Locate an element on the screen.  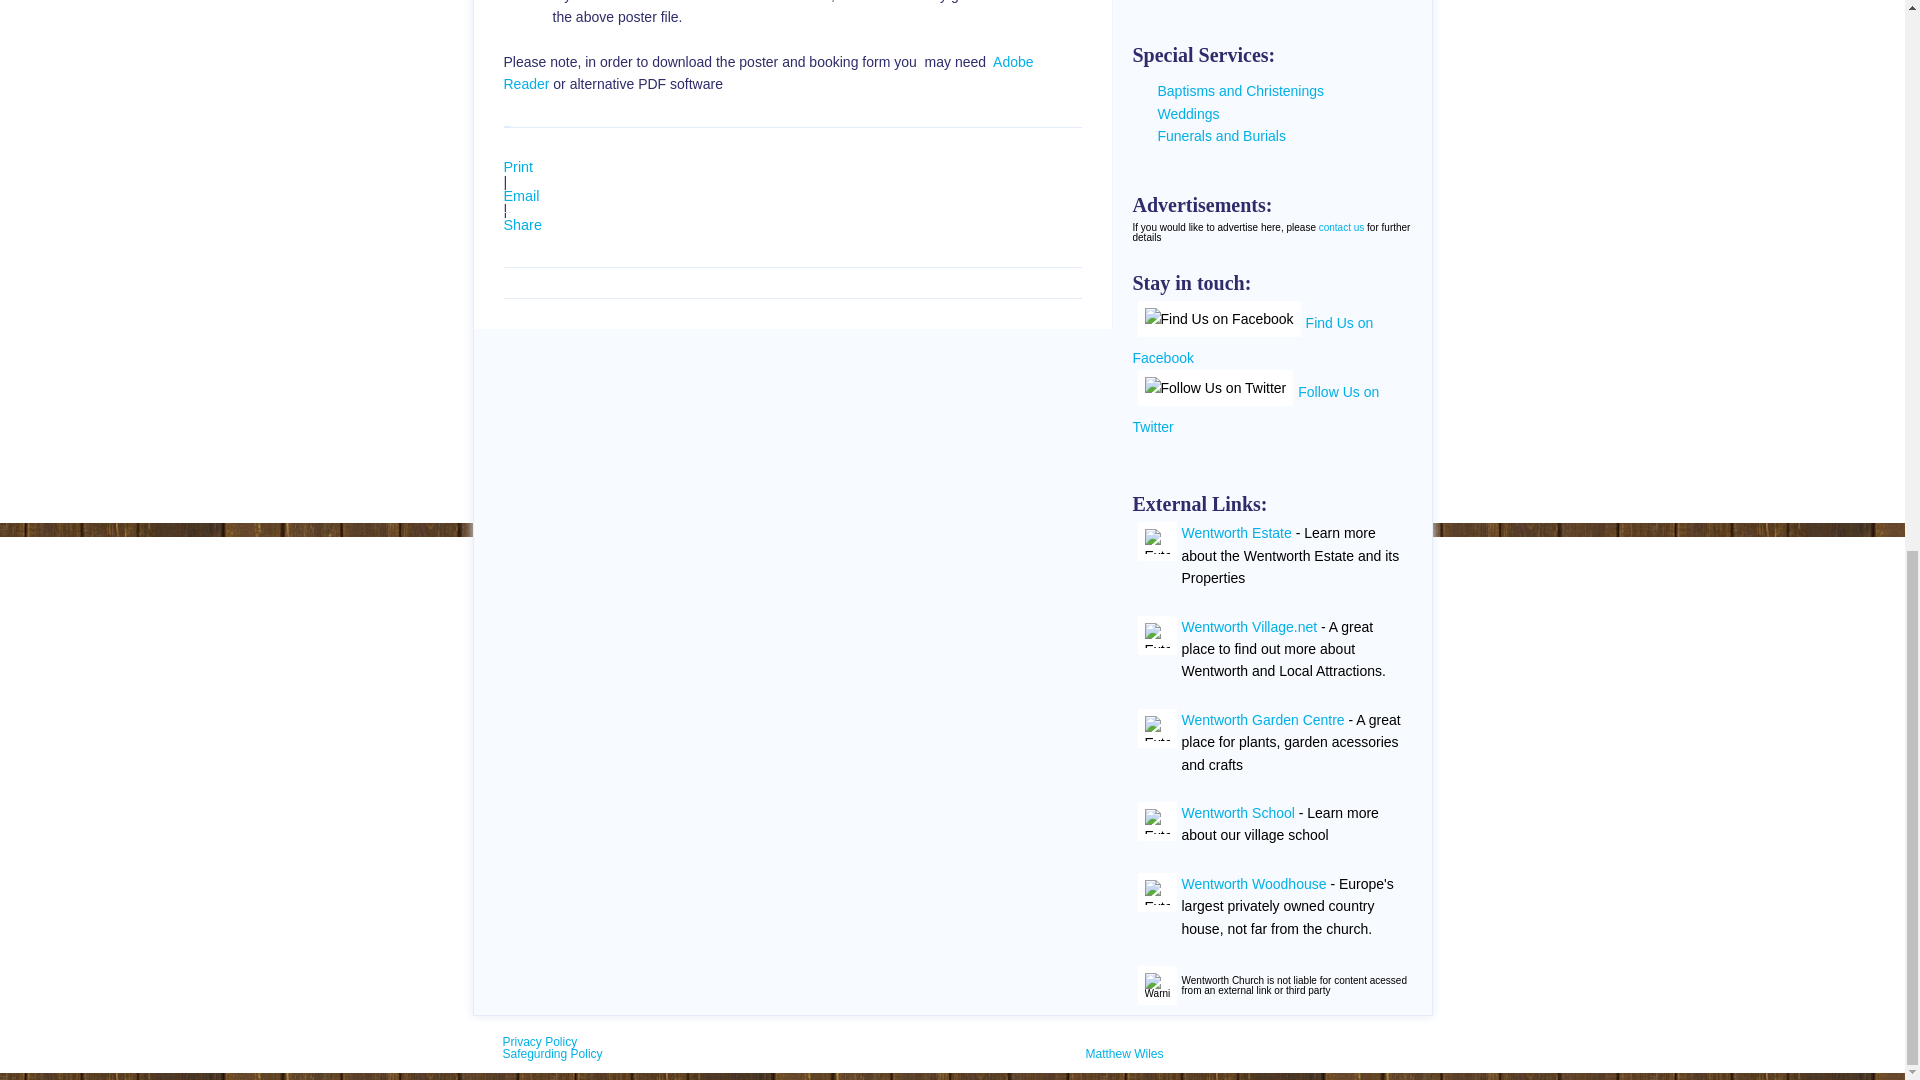
Wentworth School is located at coordinates (1157, 822).